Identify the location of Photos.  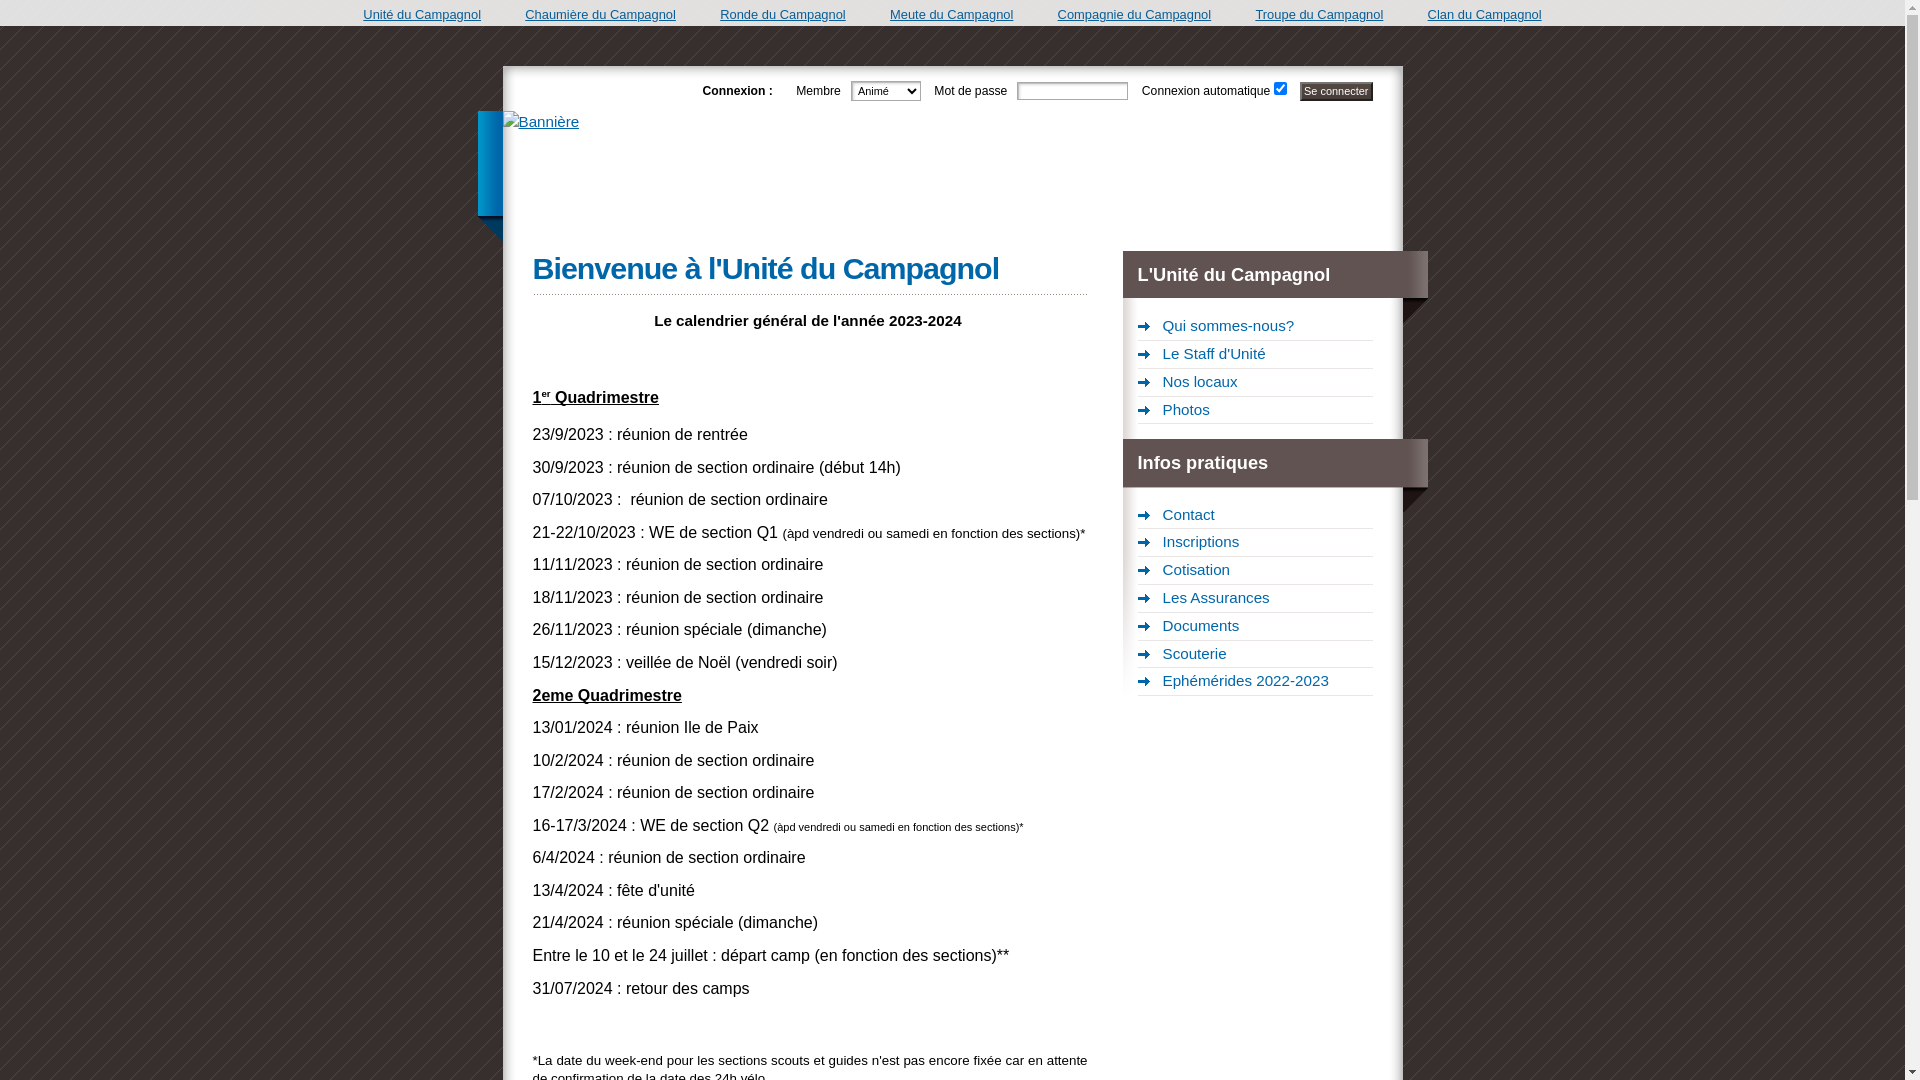
(1256, 411).